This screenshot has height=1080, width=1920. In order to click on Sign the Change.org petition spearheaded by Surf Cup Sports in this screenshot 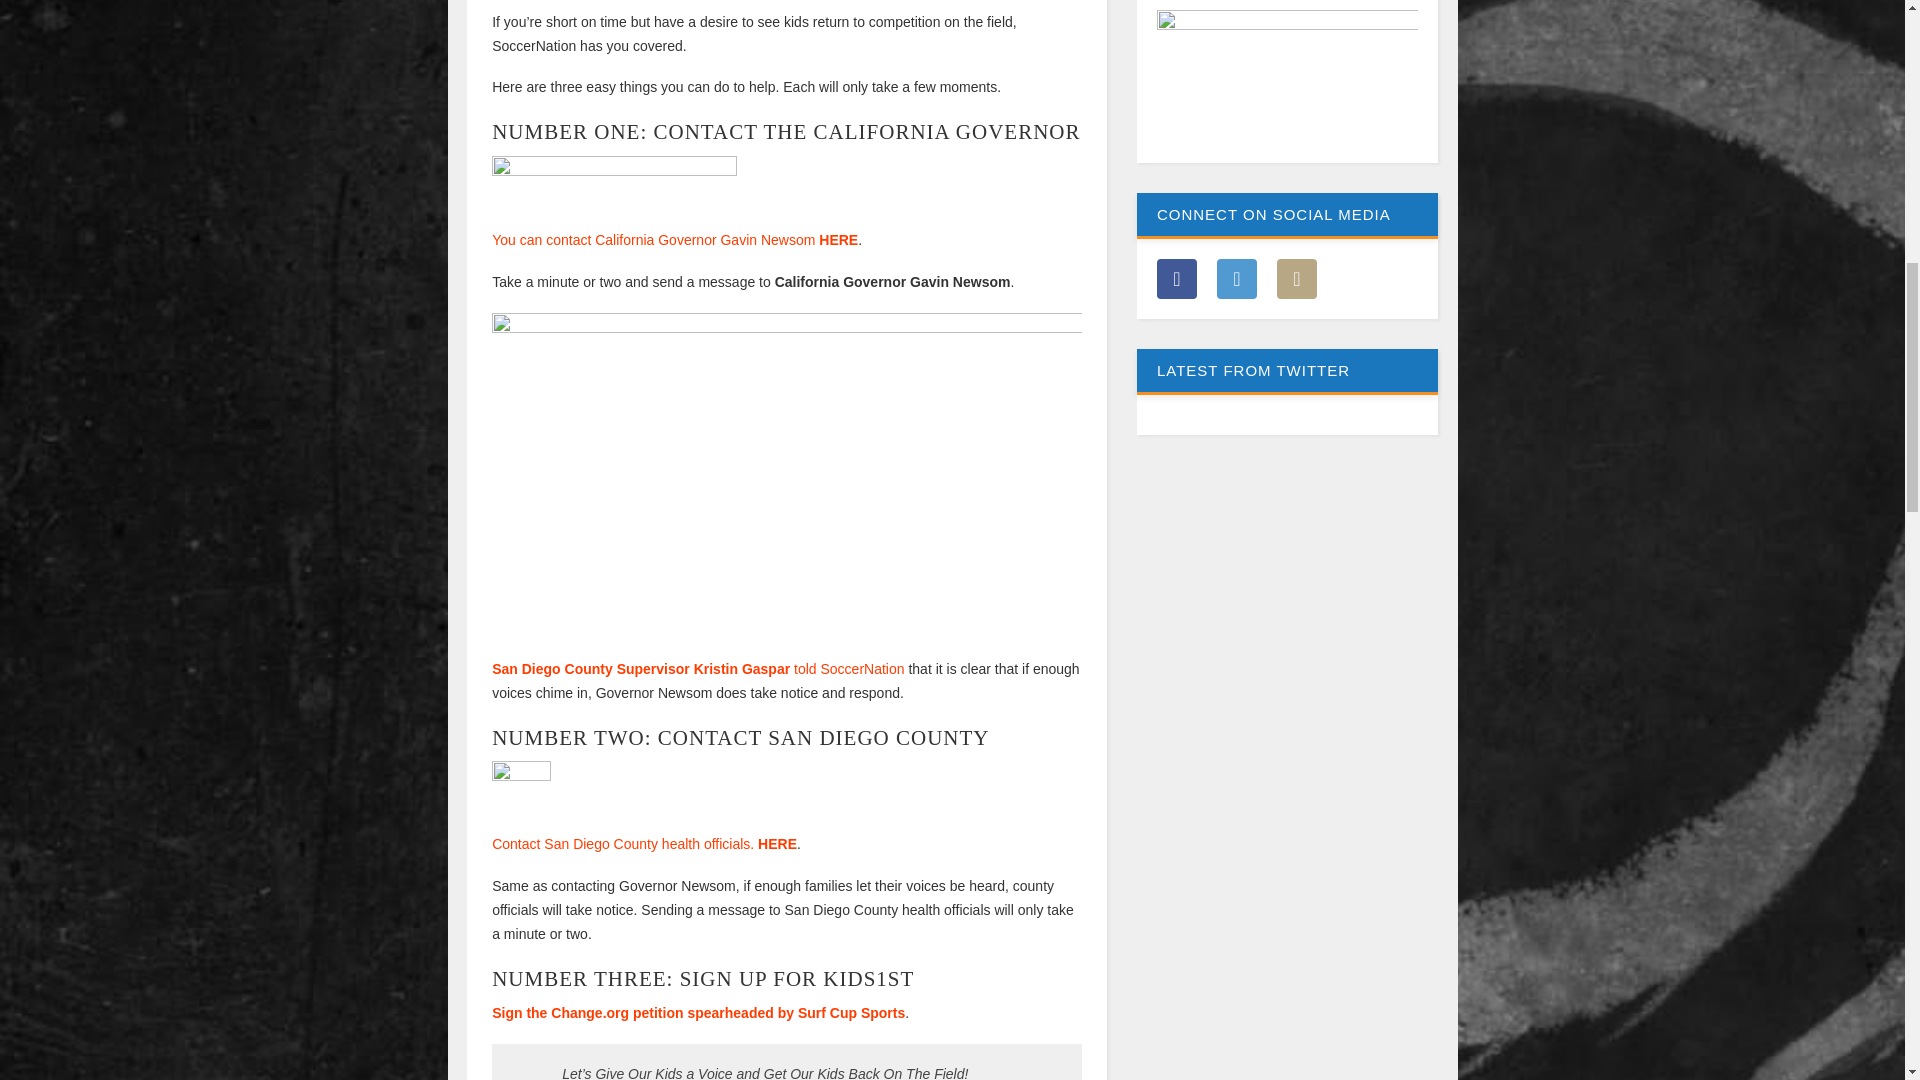, I will do `click(698, 1012)`.